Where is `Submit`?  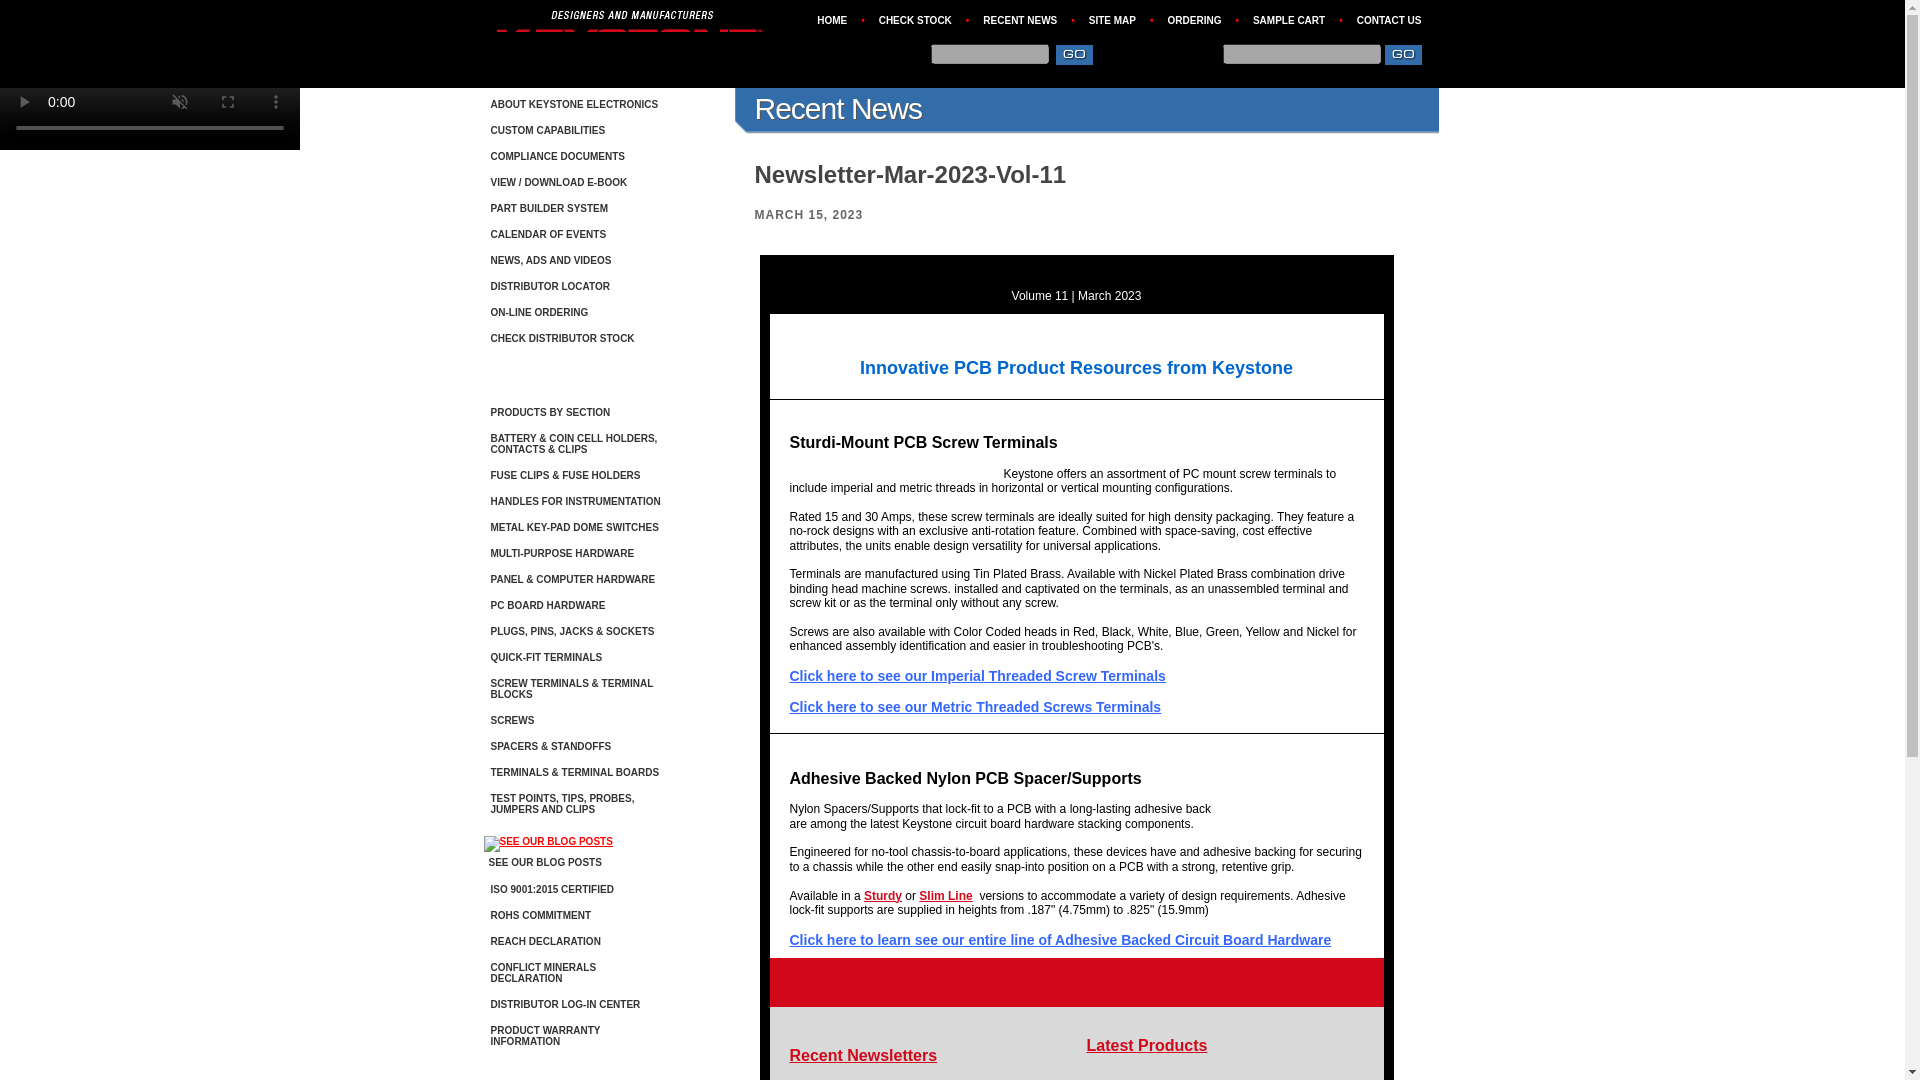
Submit is located at coordinates (1076, 57).